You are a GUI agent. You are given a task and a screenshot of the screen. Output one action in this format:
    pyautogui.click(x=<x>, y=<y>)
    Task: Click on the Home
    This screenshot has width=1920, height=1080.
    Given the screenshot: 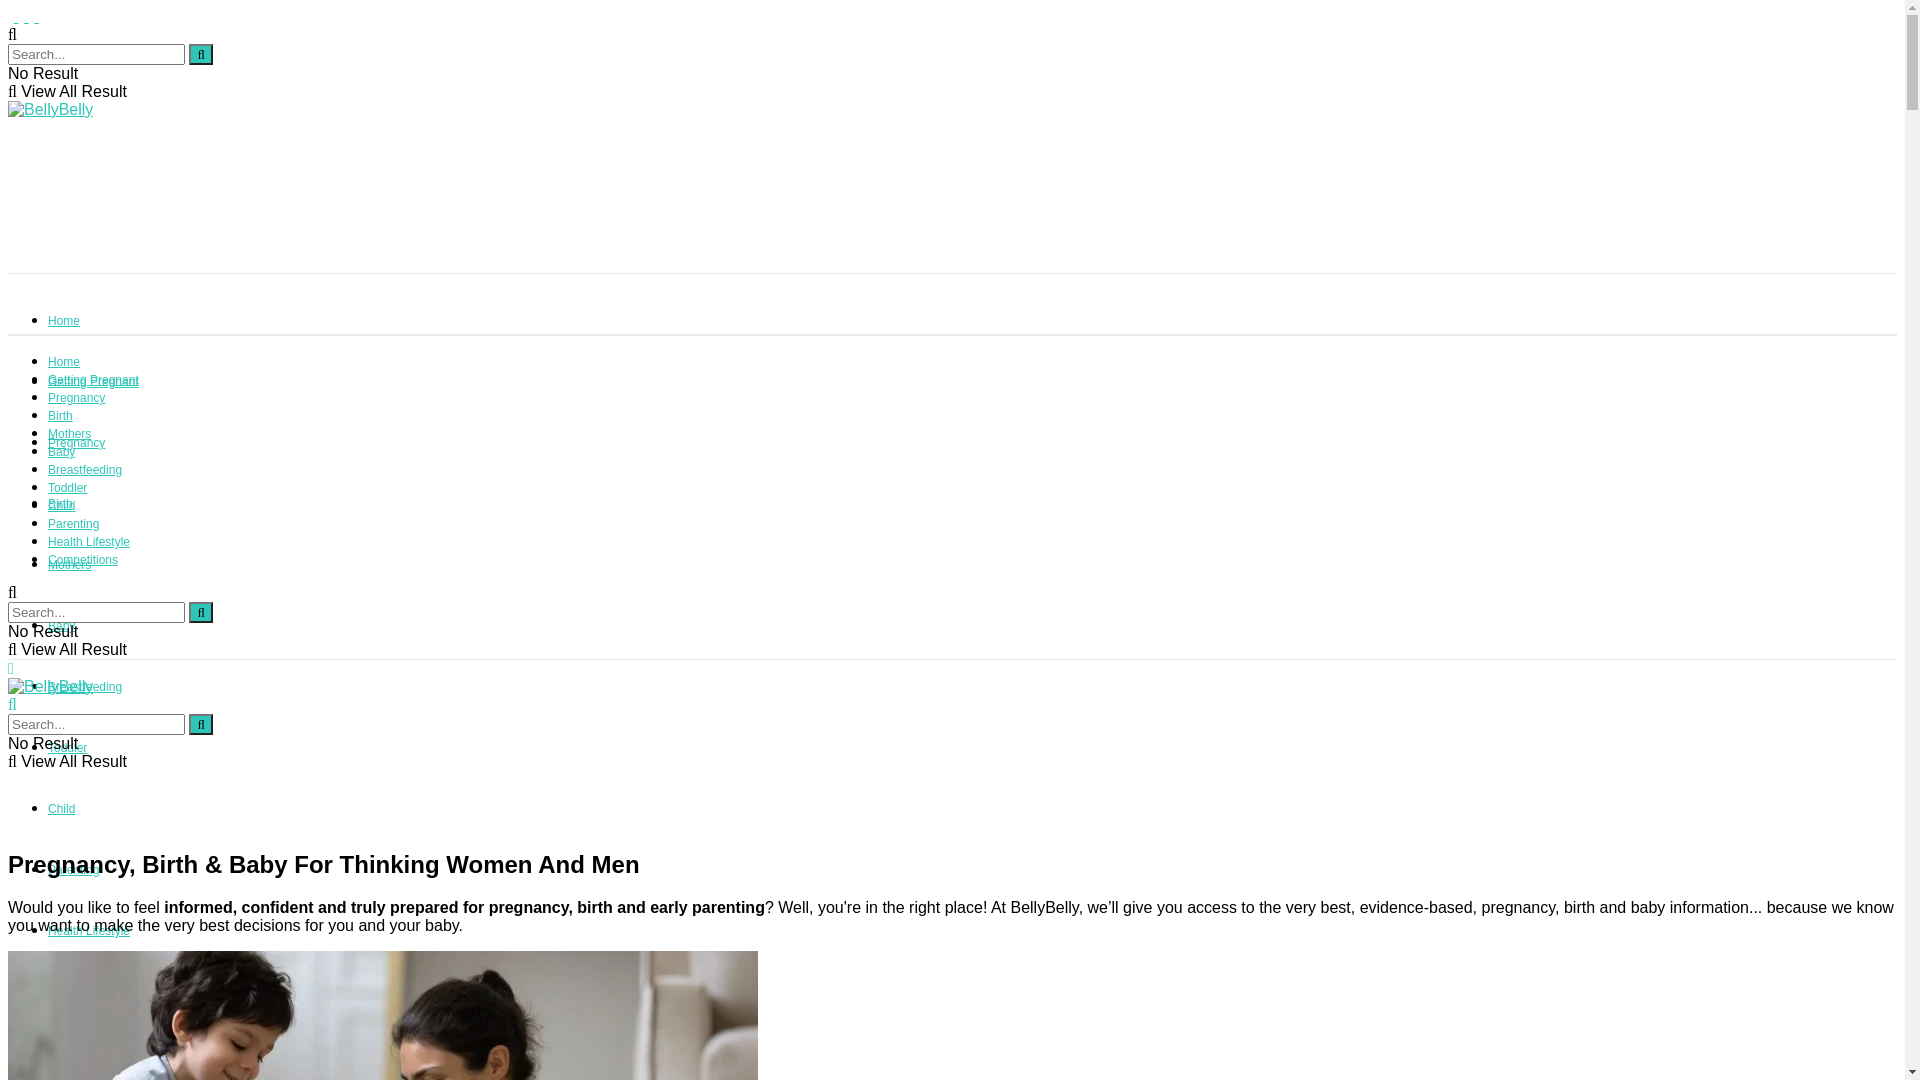 What is the action you would take?
    pyautogui.click(x=64, y=321)
    